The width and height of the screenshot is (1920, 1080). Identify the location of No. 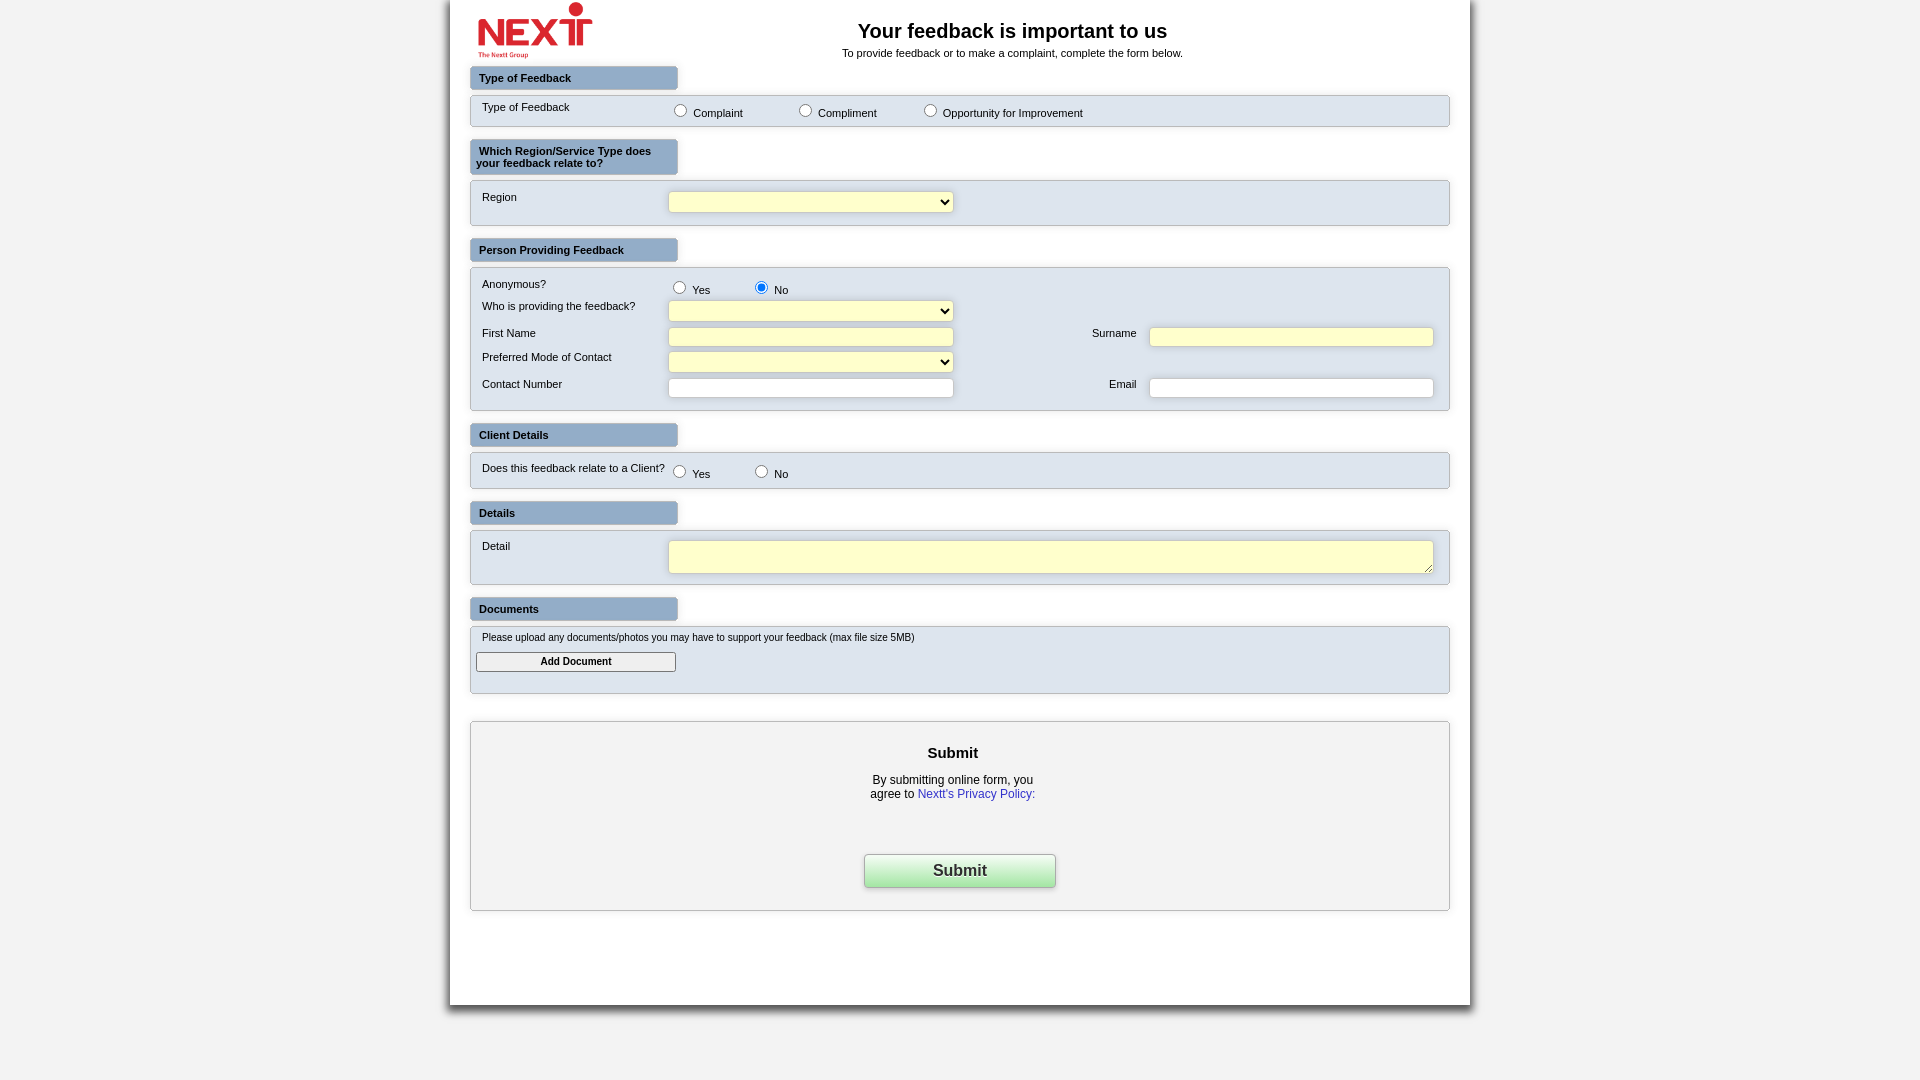
(762, 472).